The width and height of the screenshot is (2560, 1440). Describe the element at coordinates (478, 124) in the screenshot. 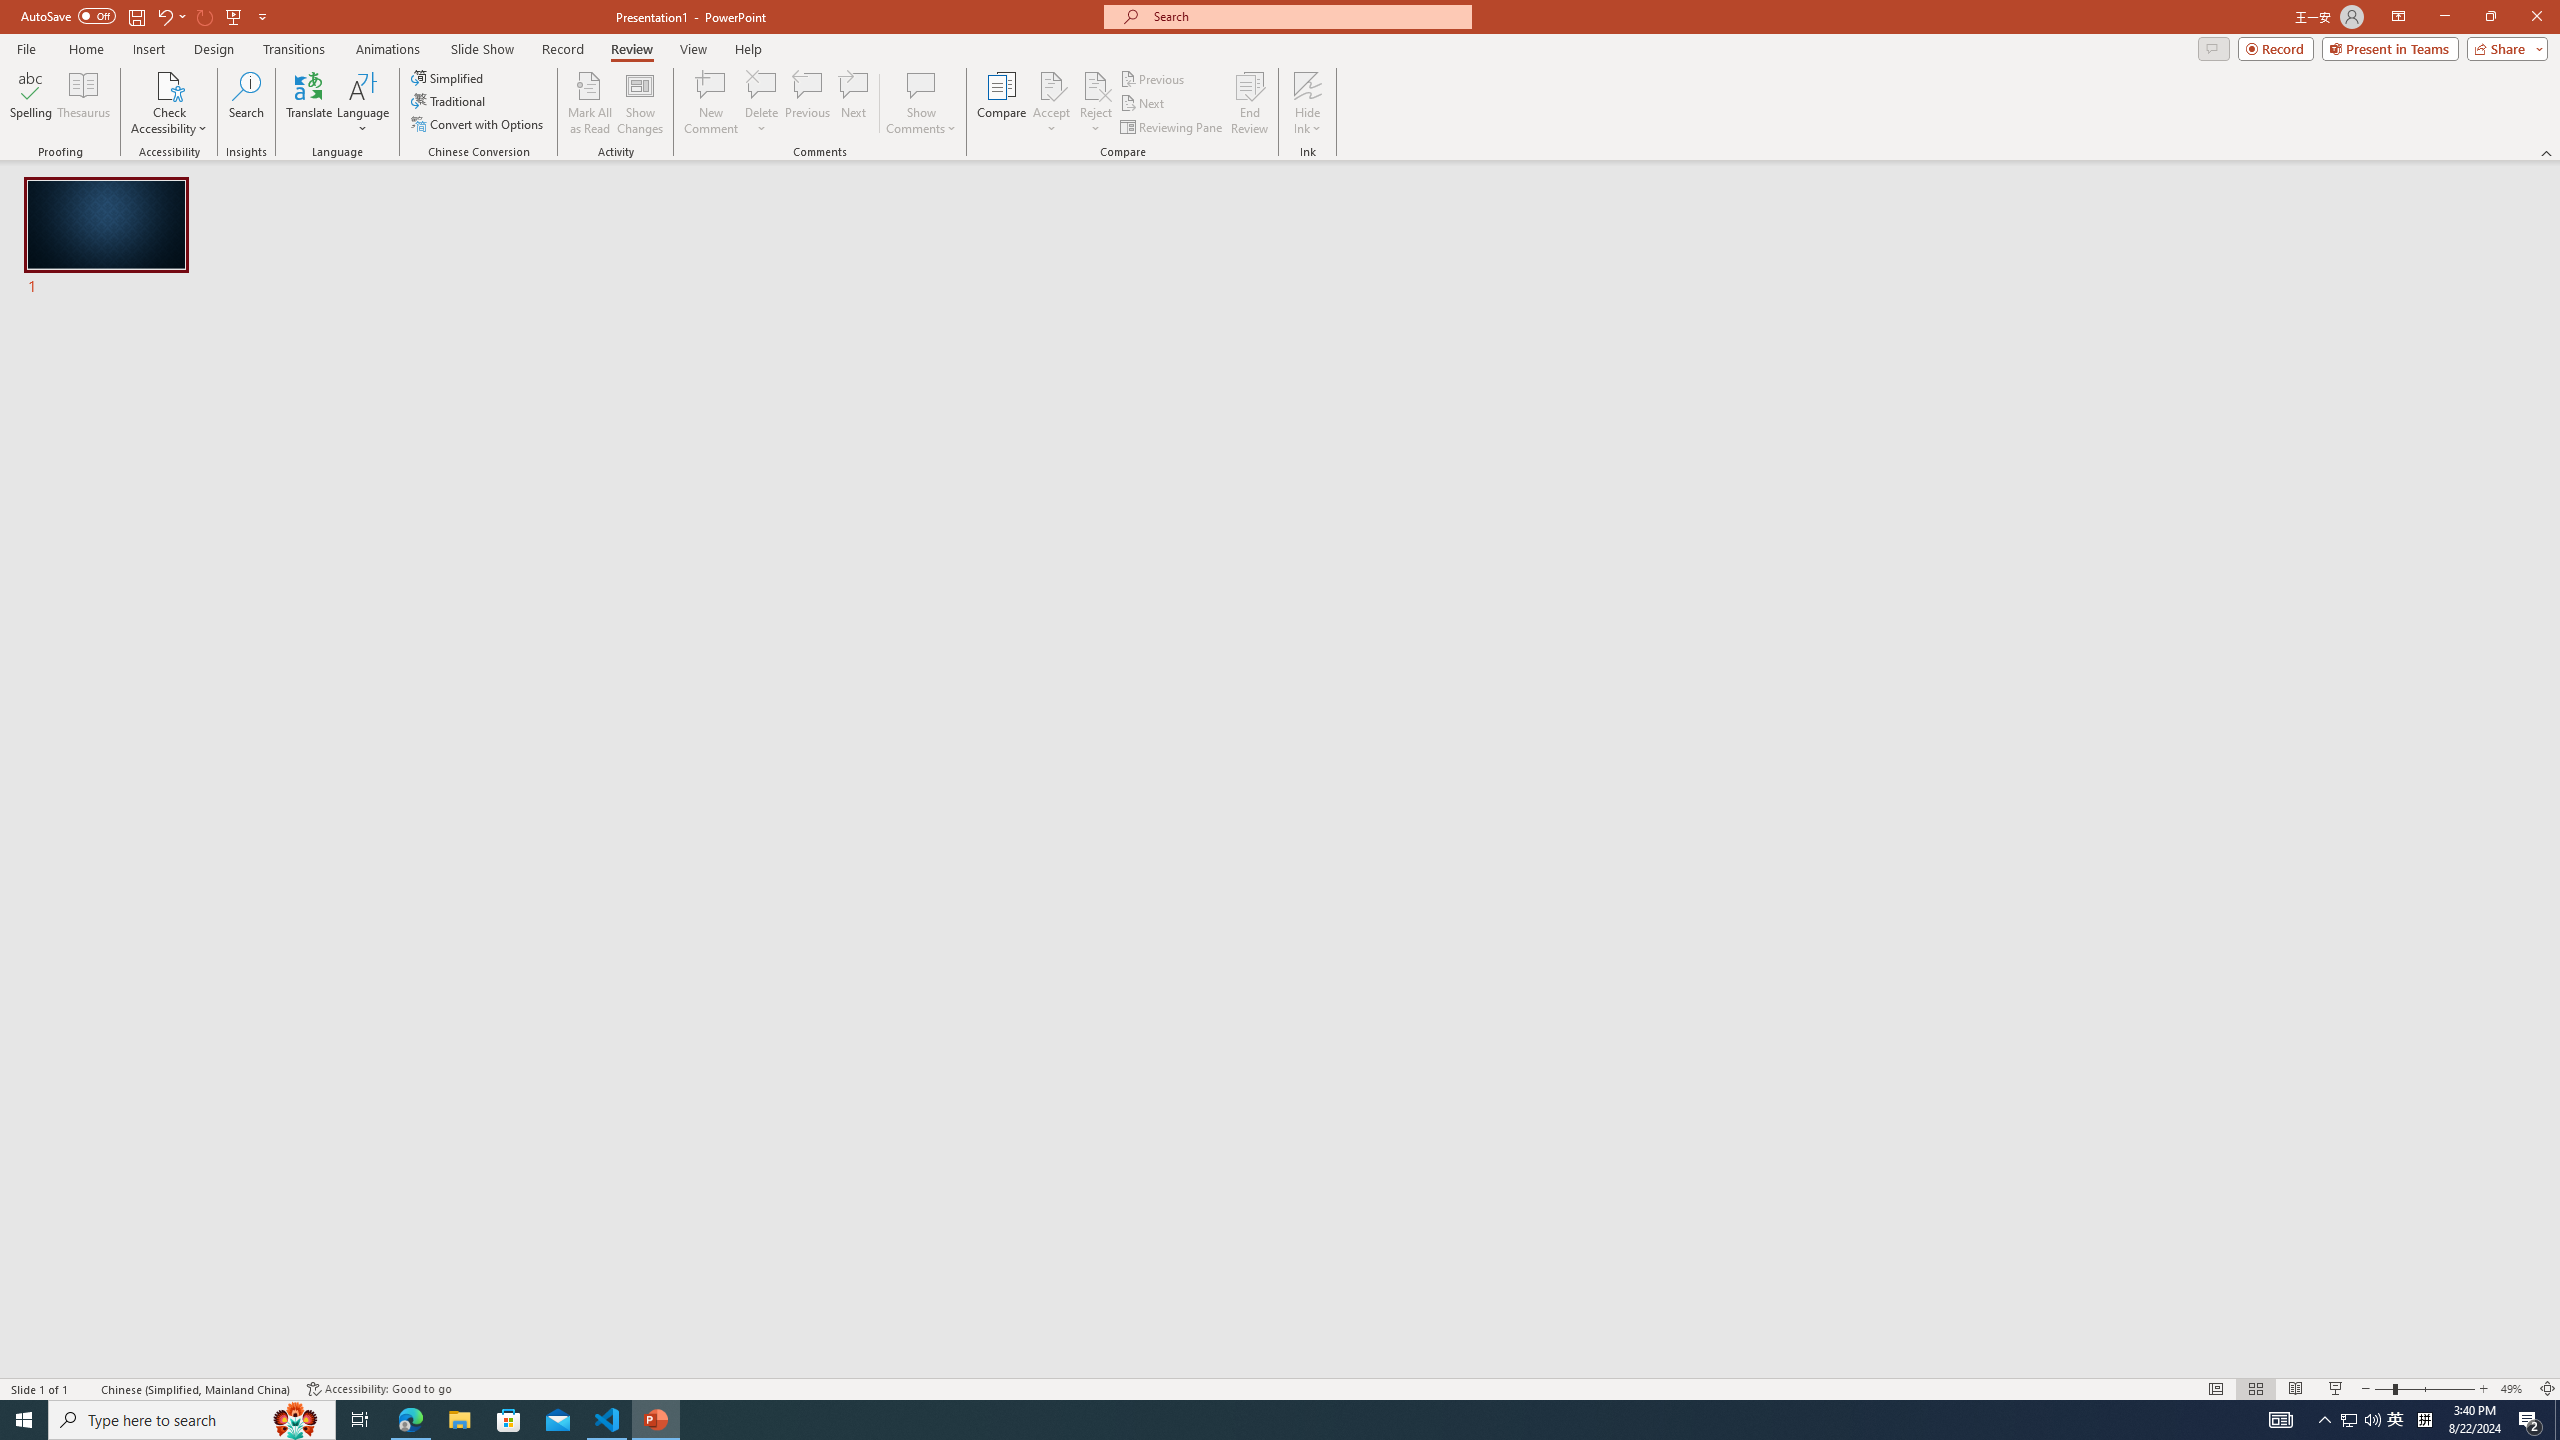

I see `Convert with Options...` at that location.